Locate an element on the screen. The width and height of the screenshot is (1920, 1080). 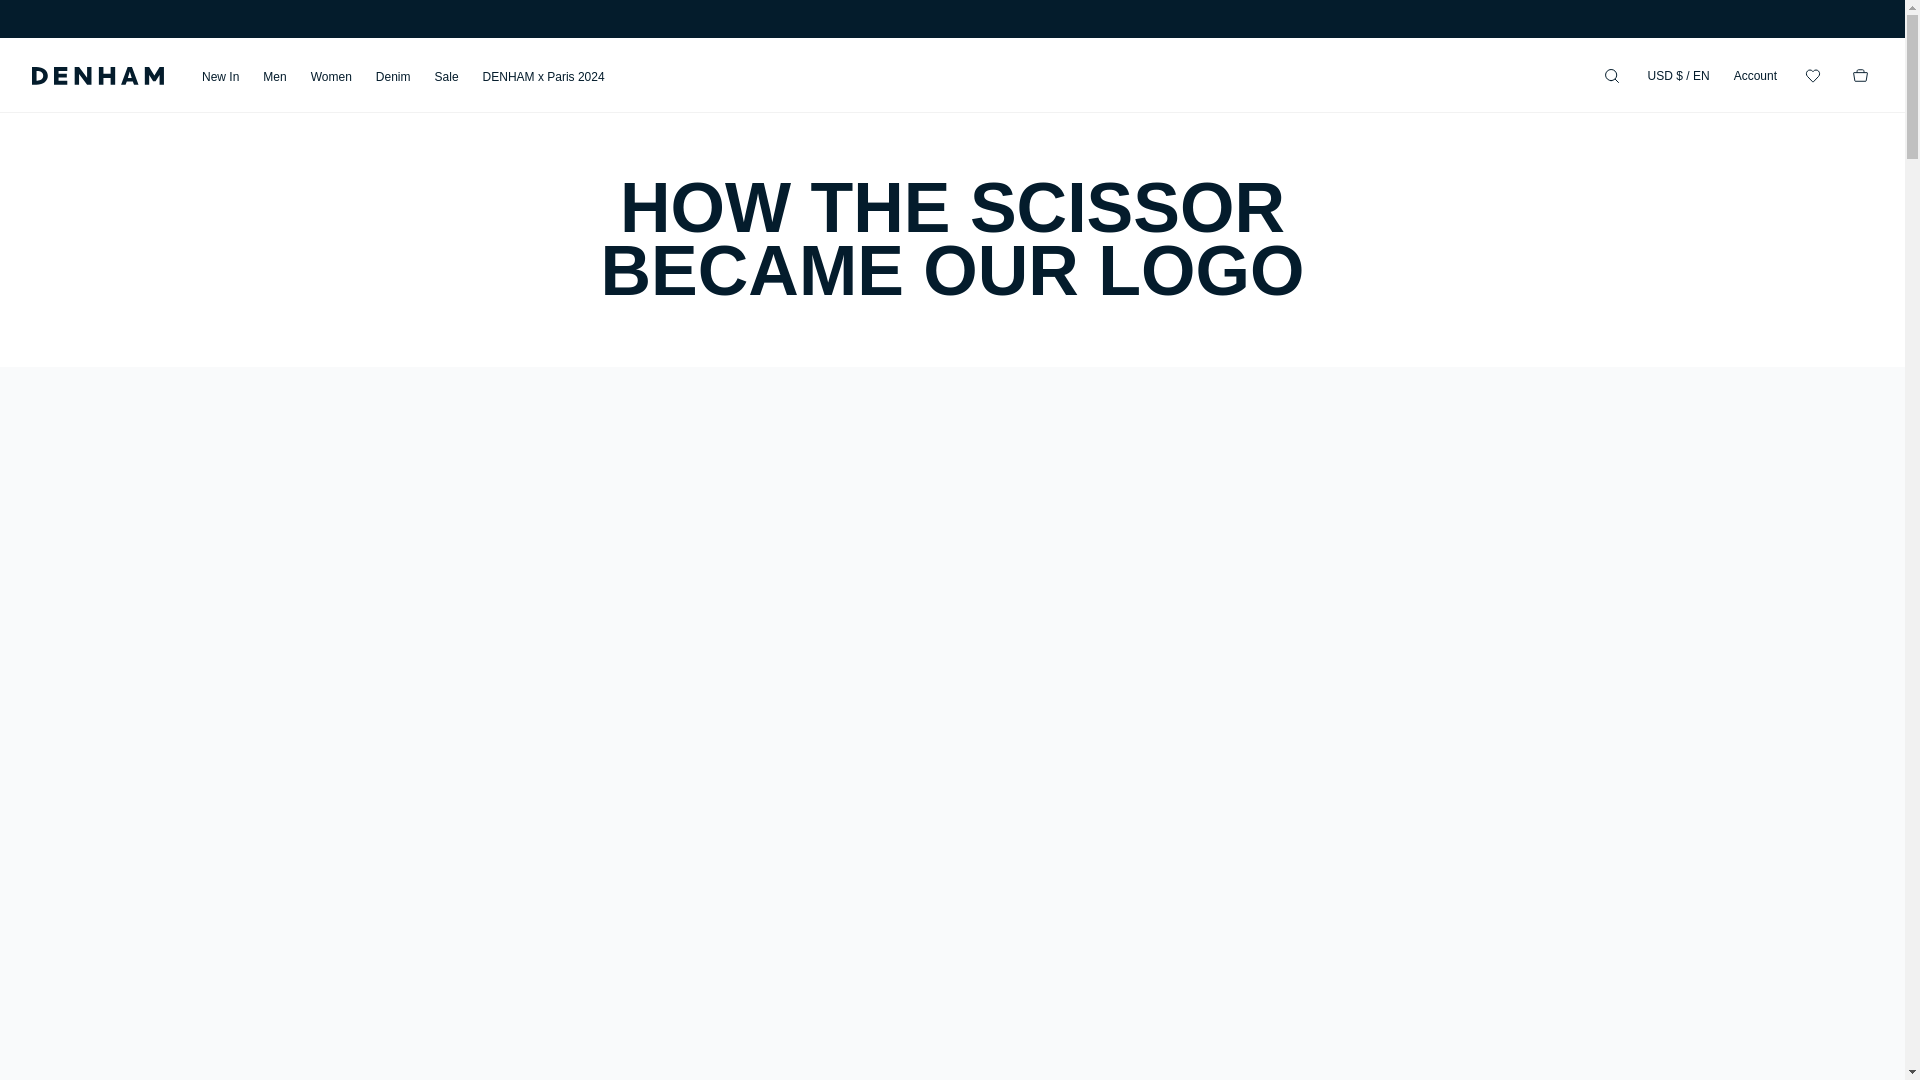
Men is located at coordinates (274, 77).